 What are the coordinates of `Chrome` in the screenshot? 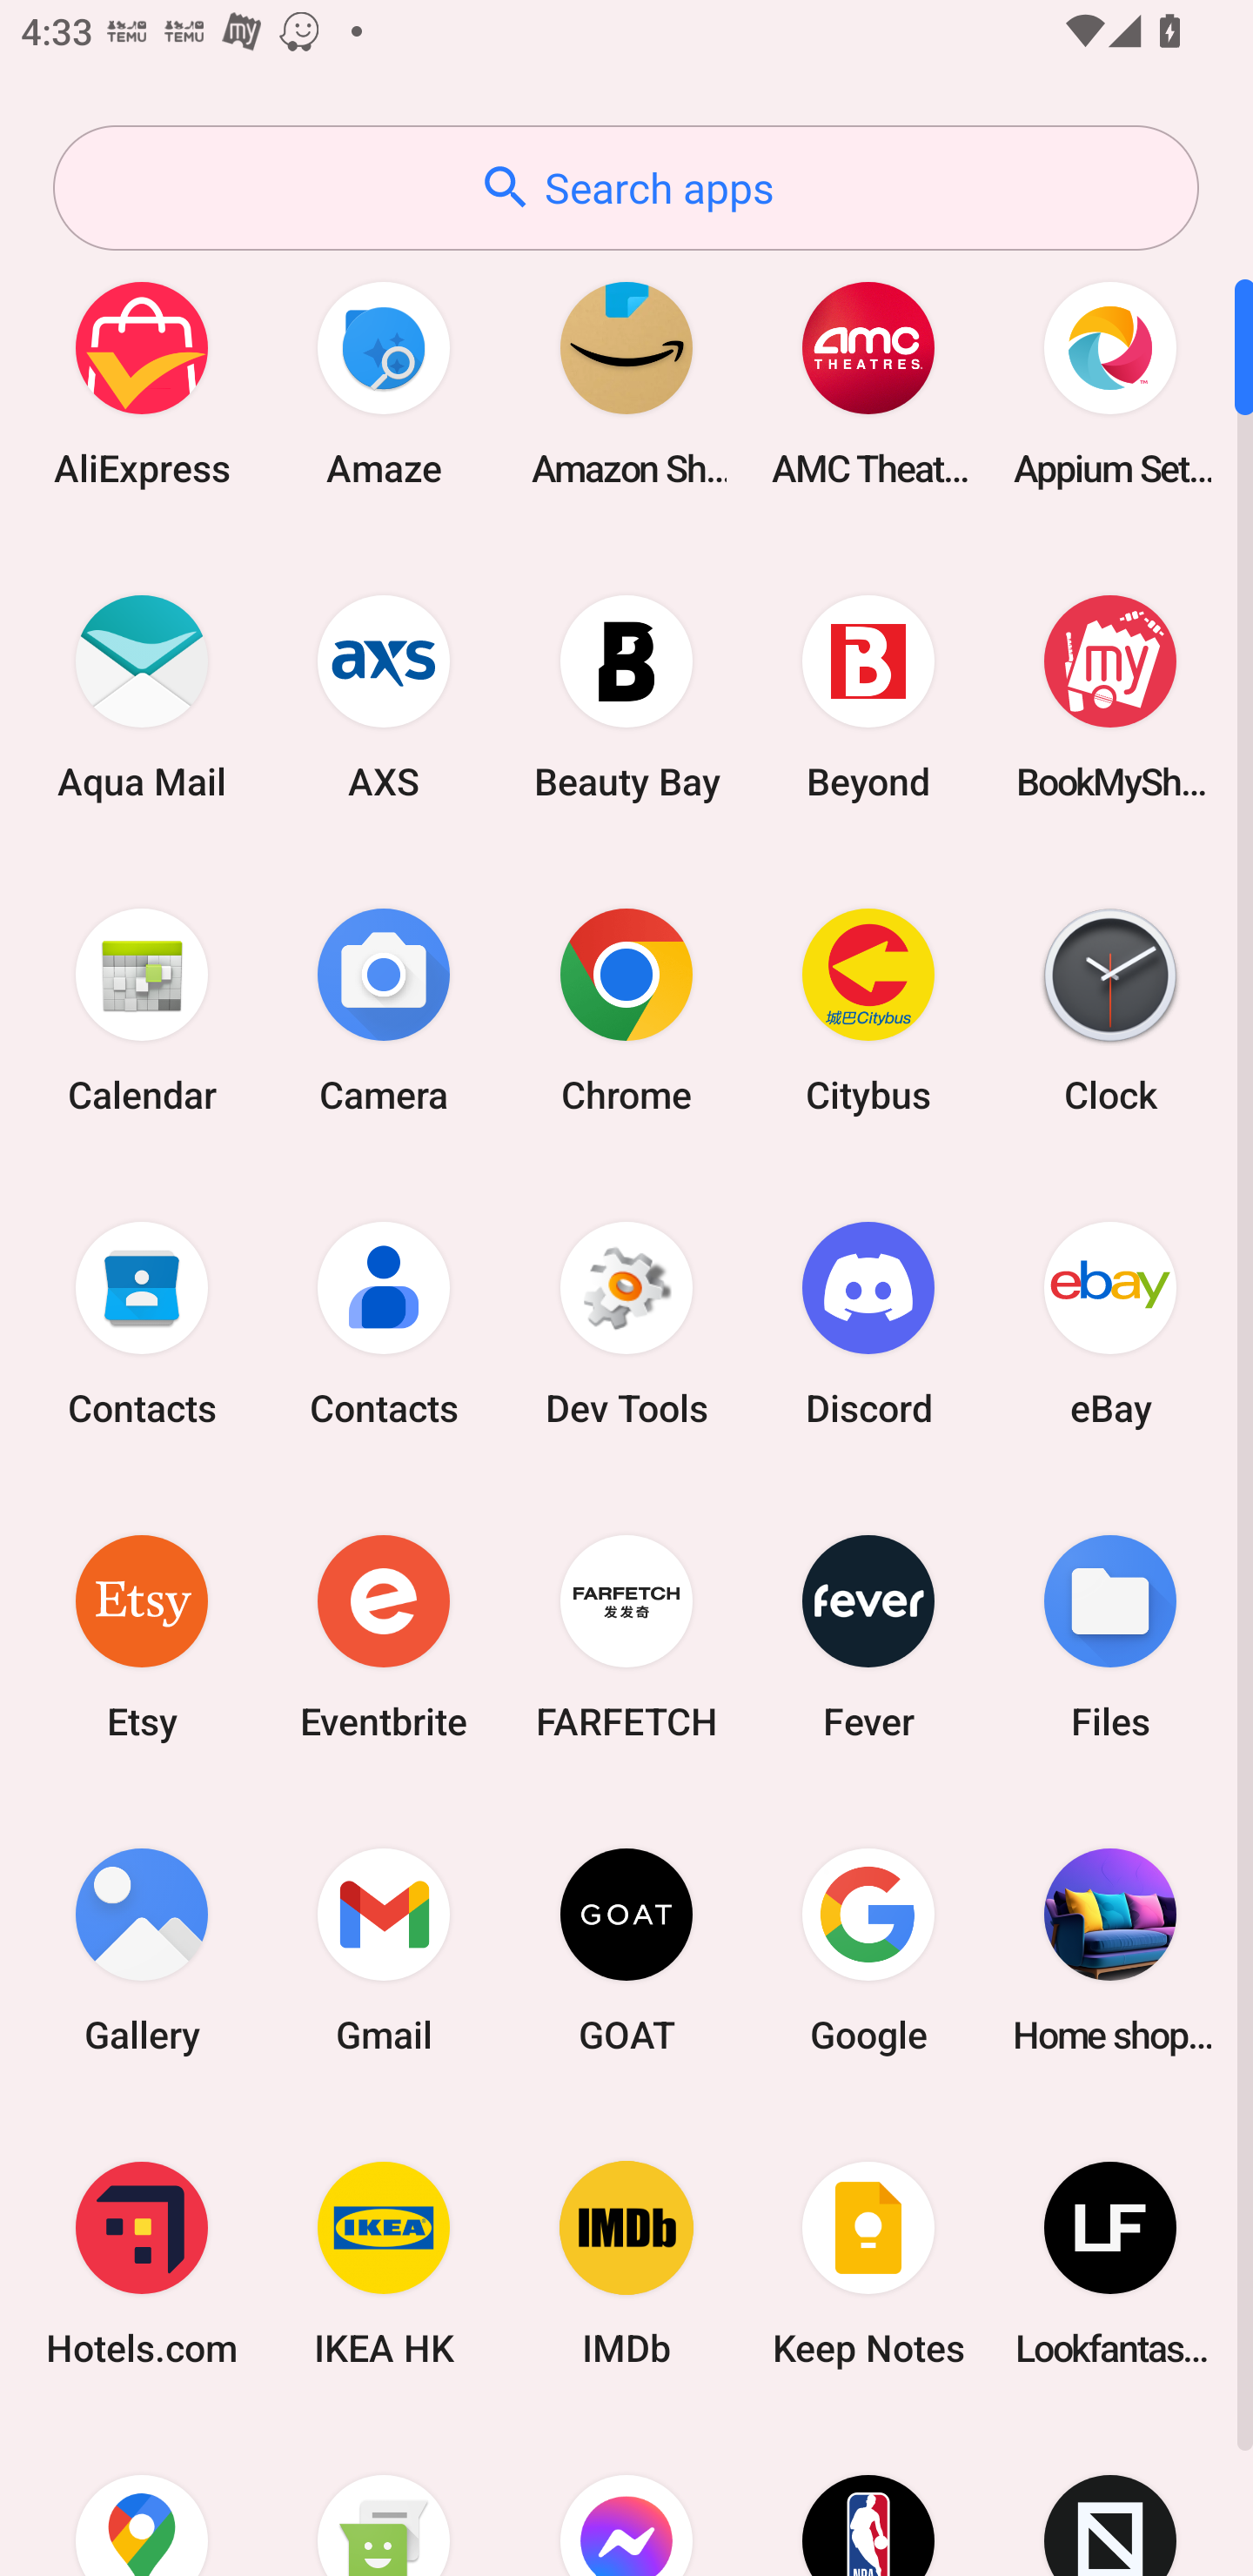 It's located at (626, 1010).